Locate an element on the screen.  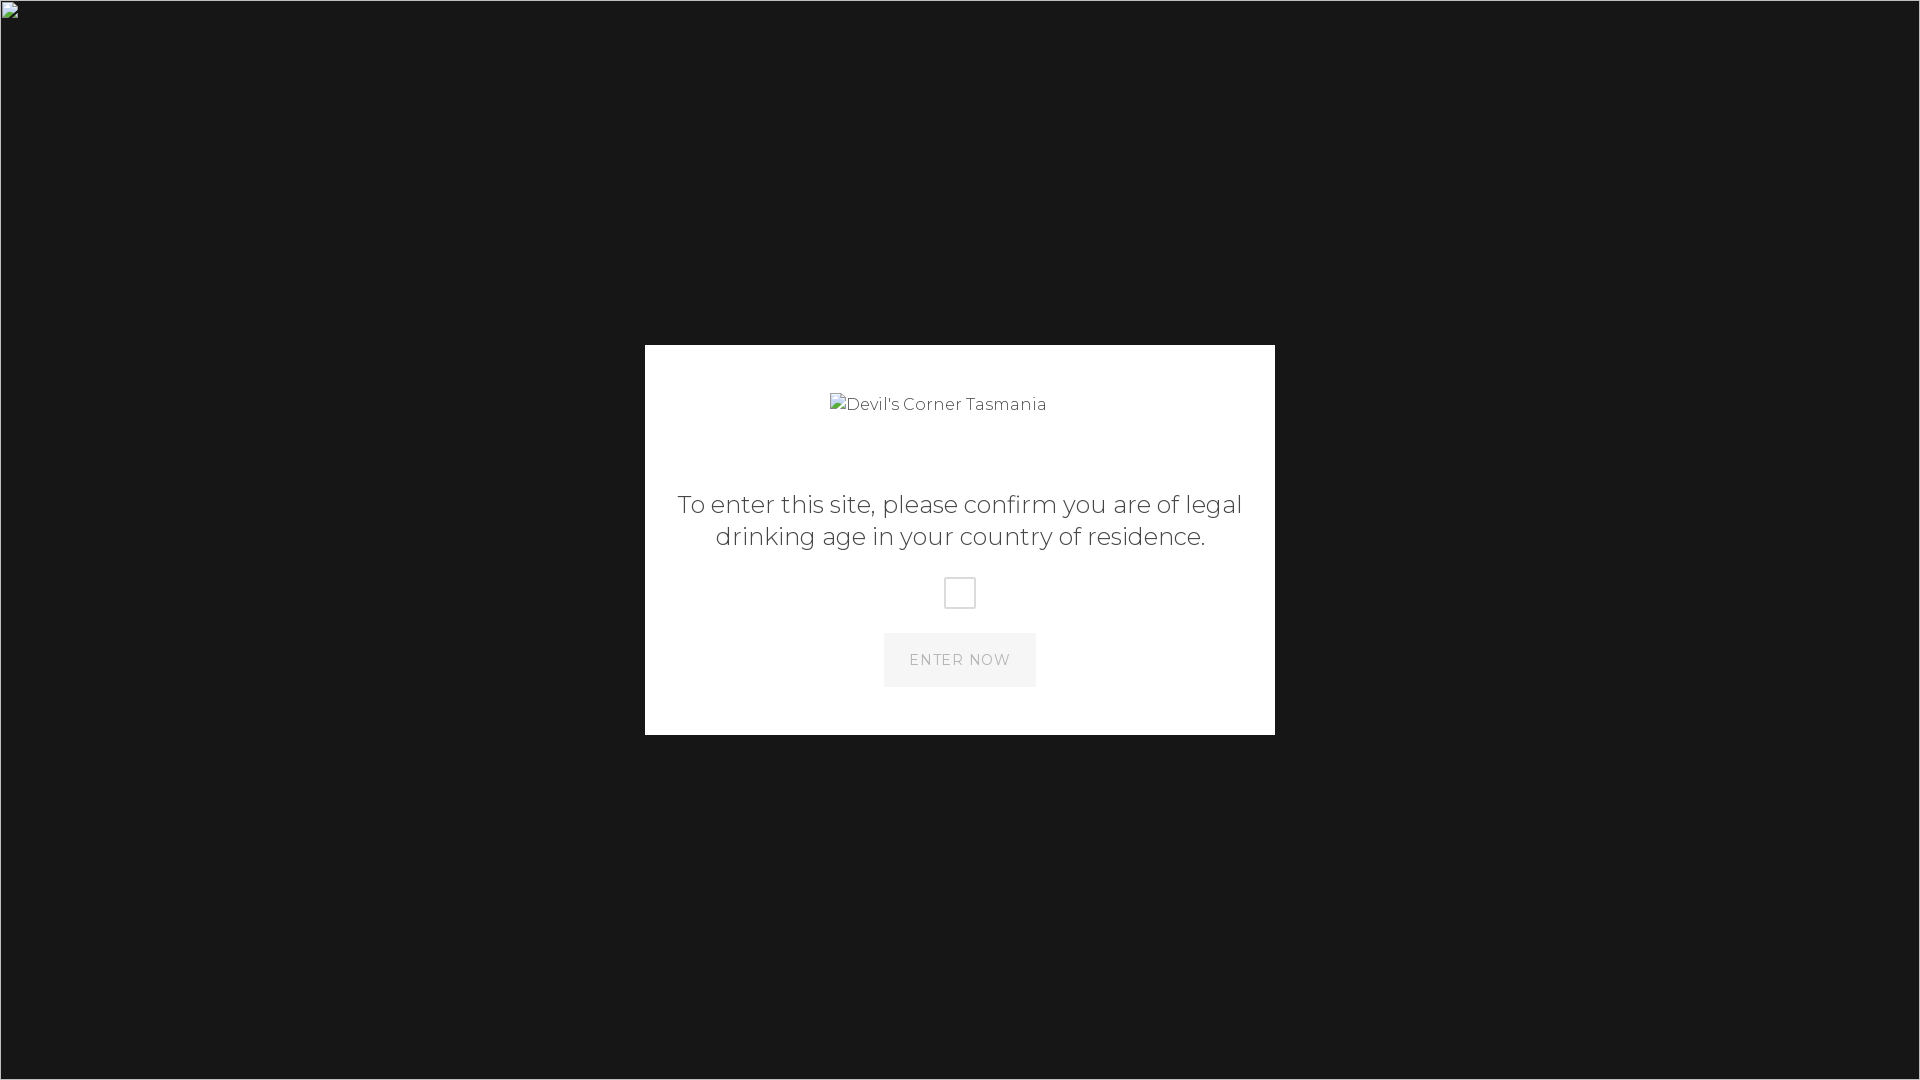
ENTER NOW is located at coordinates (960, 660).